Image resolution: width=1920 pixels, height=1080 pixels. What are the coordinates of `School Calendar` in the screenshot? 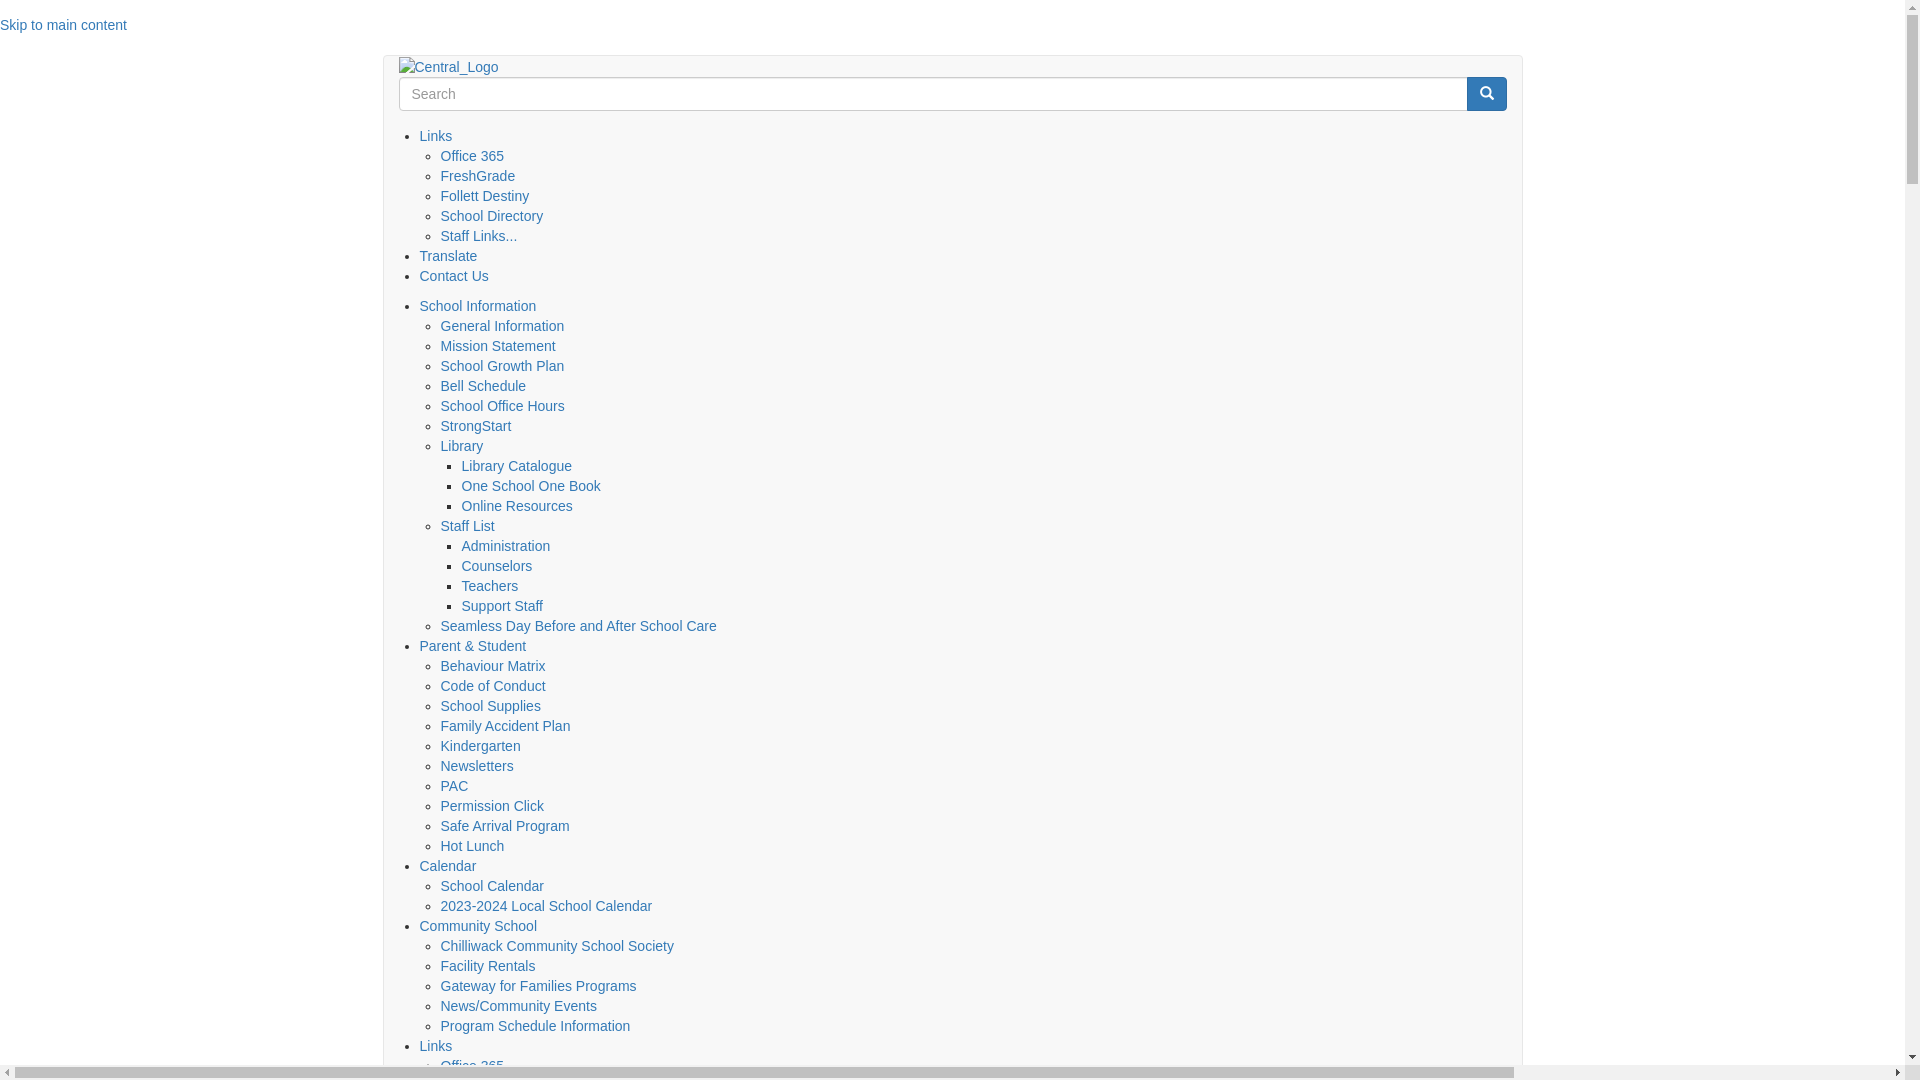 It's located at (492, 886).